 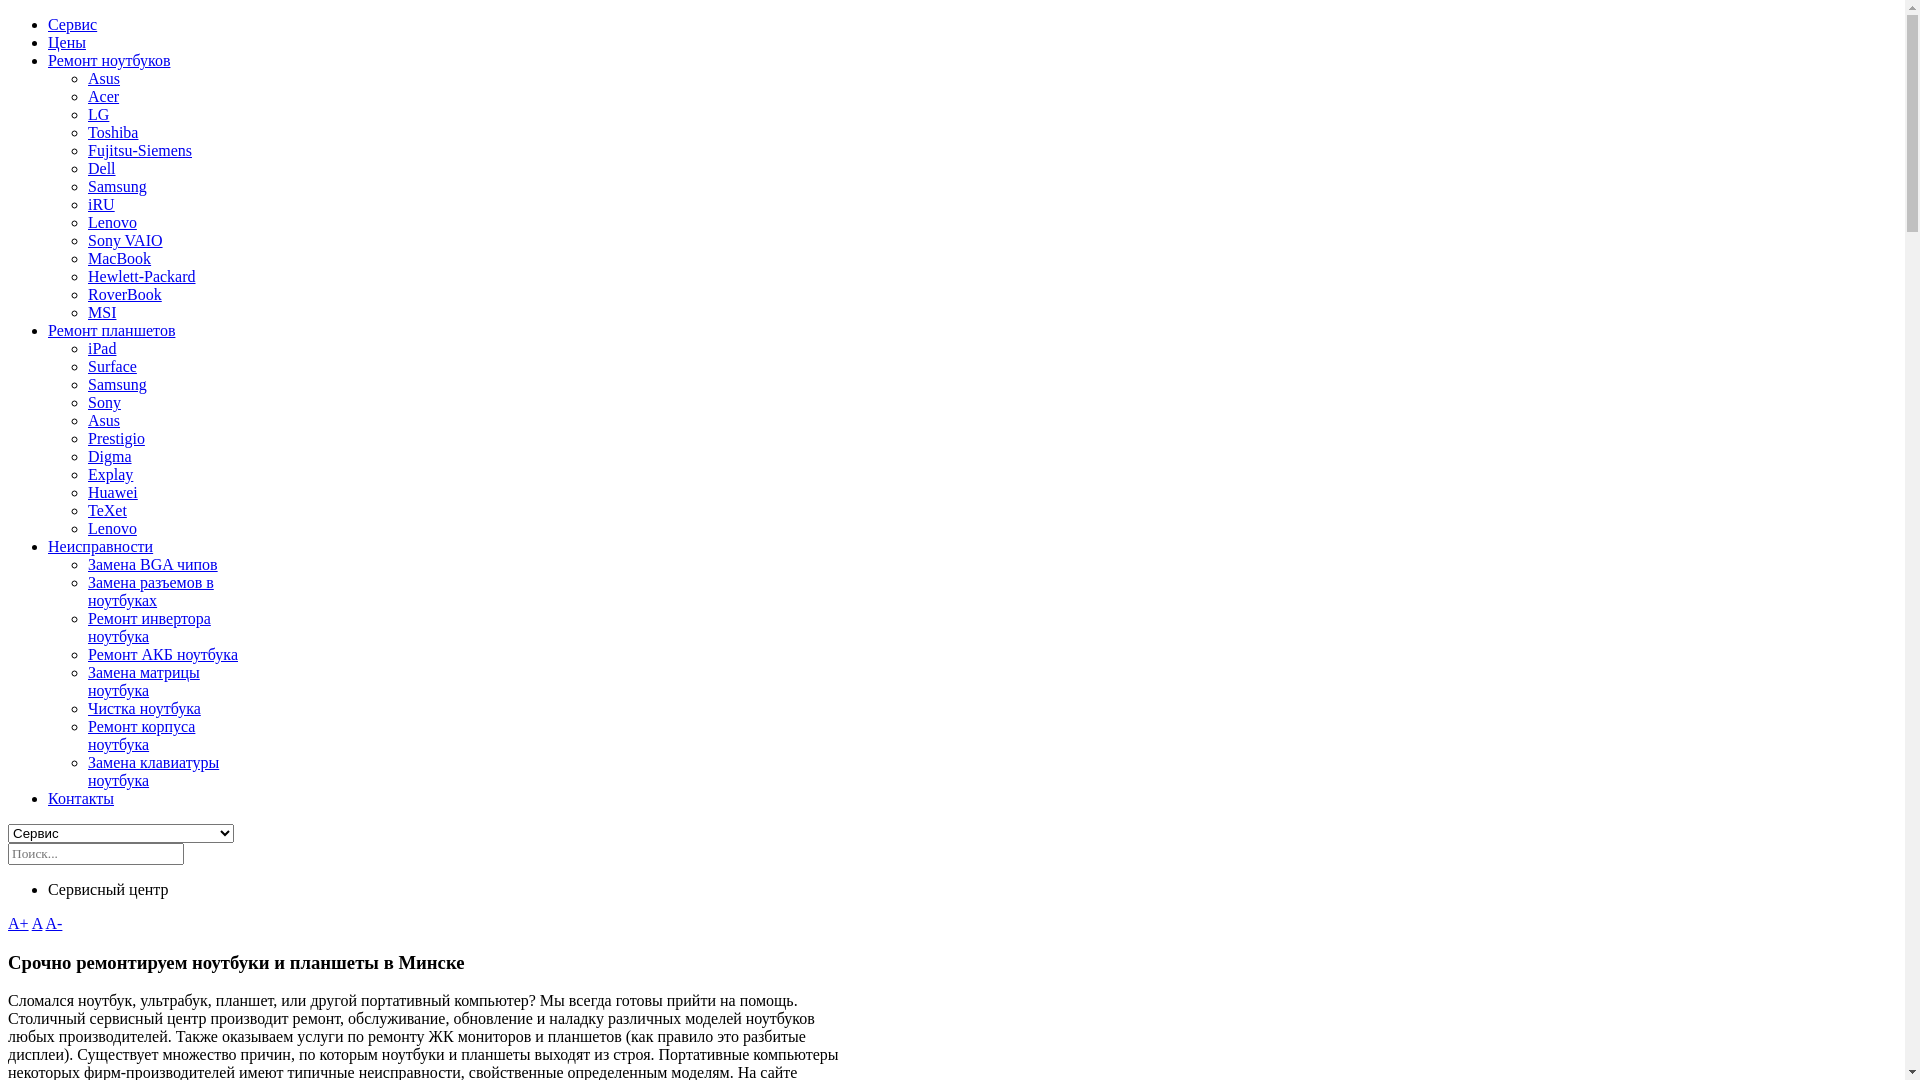 What do you see at coordinates (140, 150) in the screenshot?
I see `Fujitsu-Siemens` at bounding box center [140, 150].